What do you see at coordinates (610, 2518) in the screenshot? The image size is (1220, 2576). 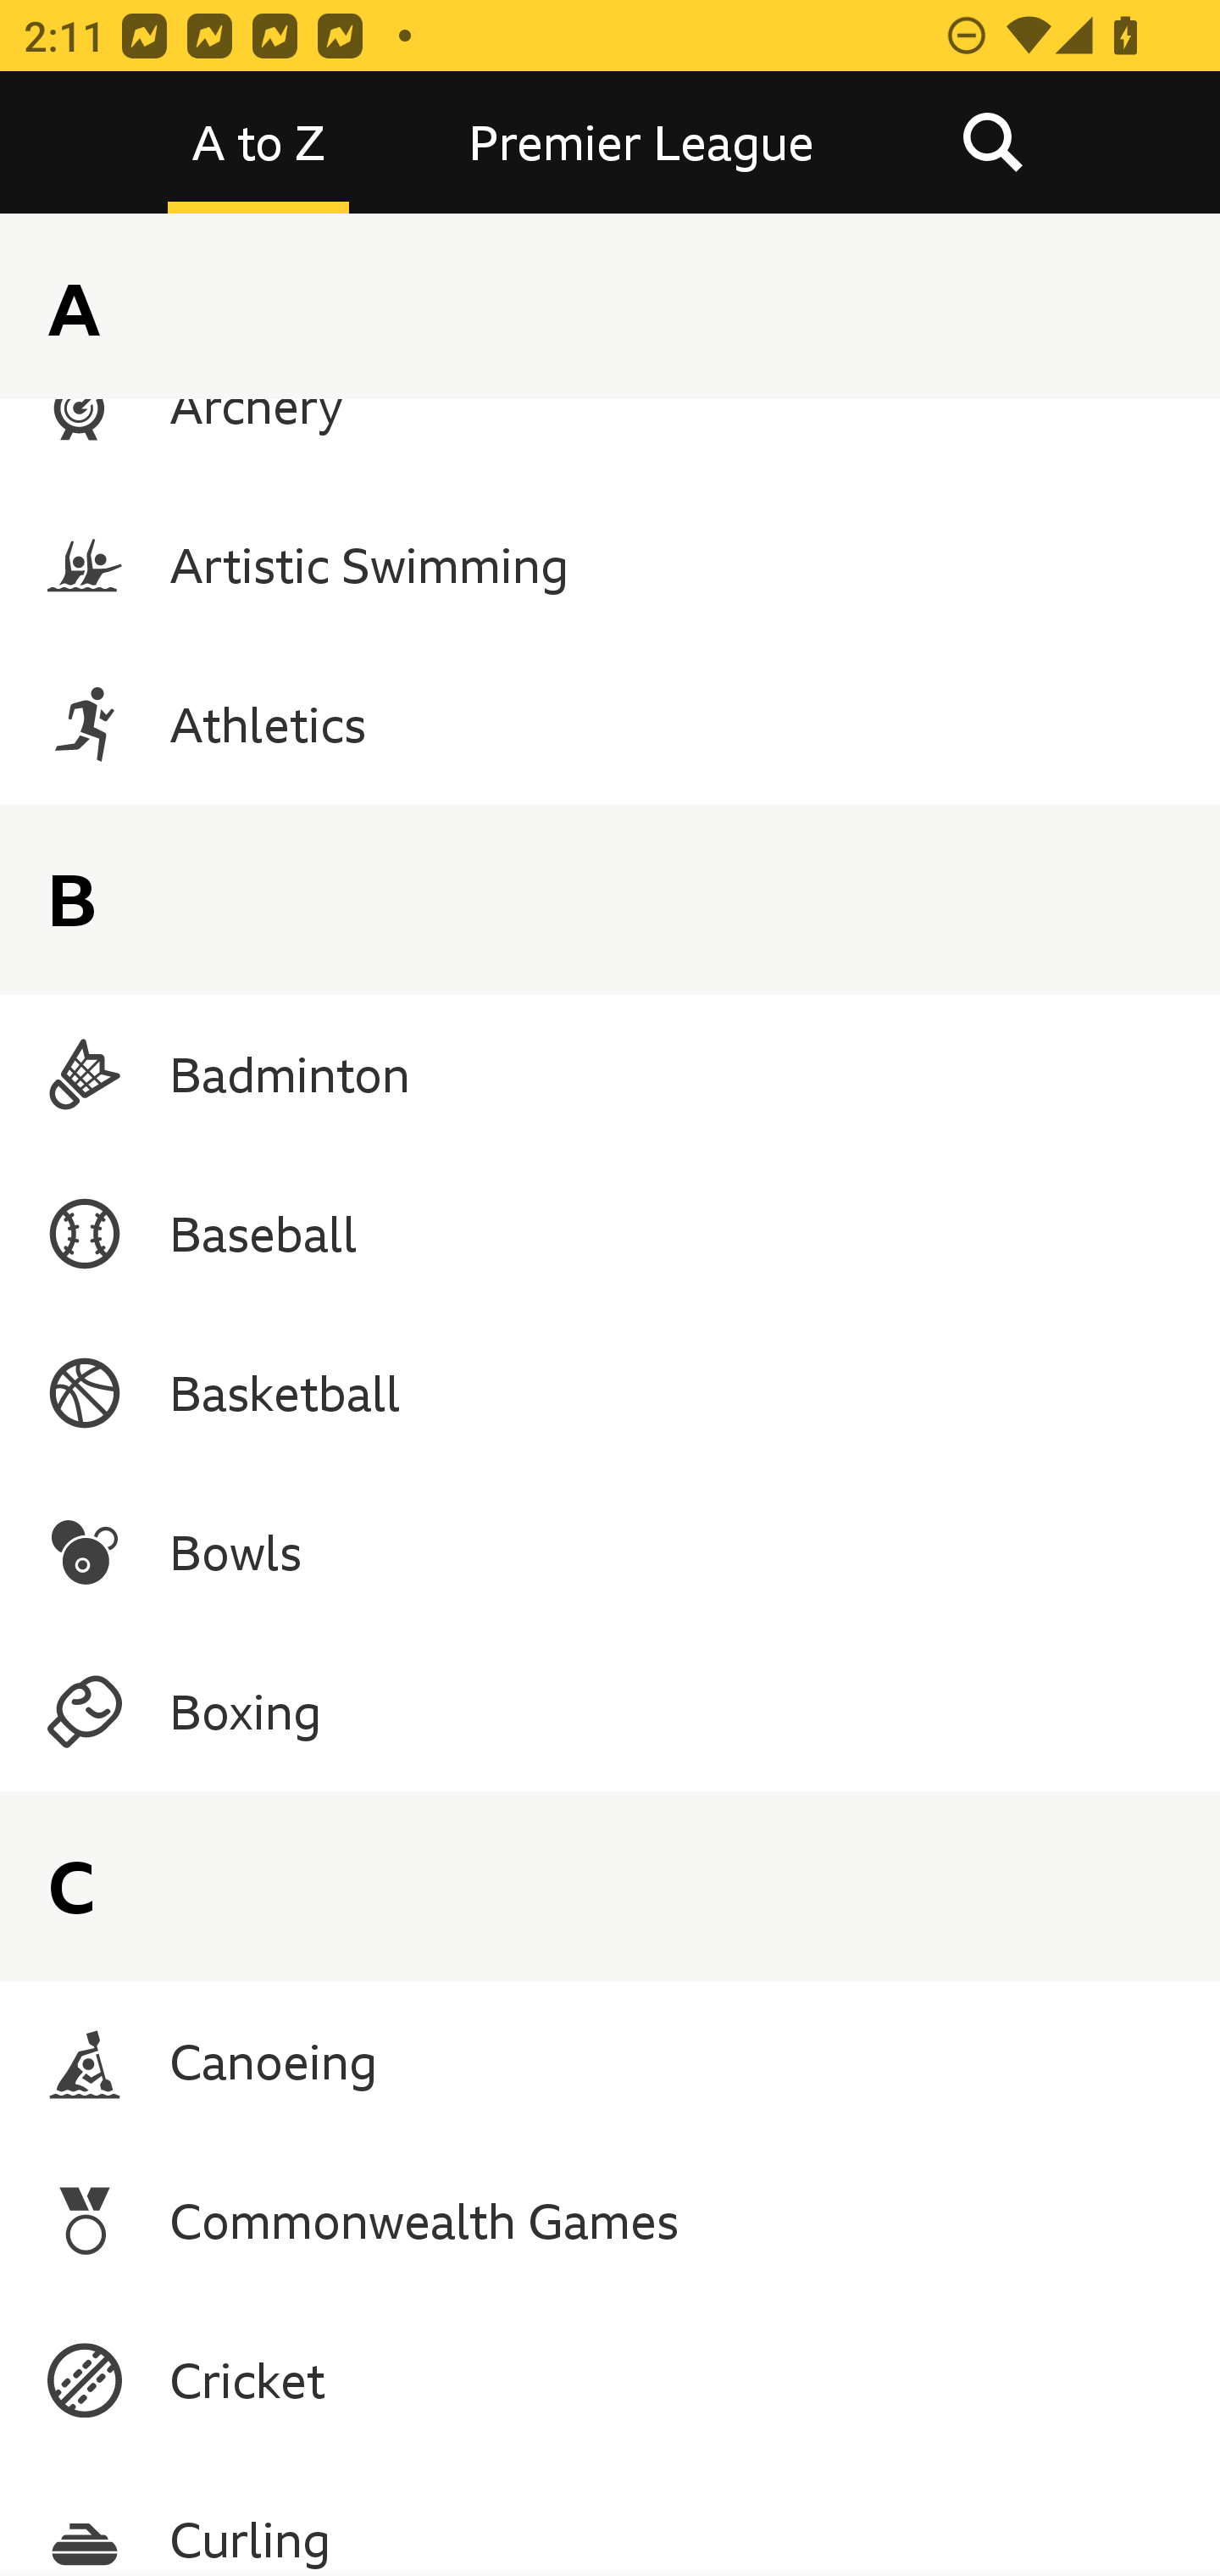 I see `Curling` at bounding box center [610, 2518].